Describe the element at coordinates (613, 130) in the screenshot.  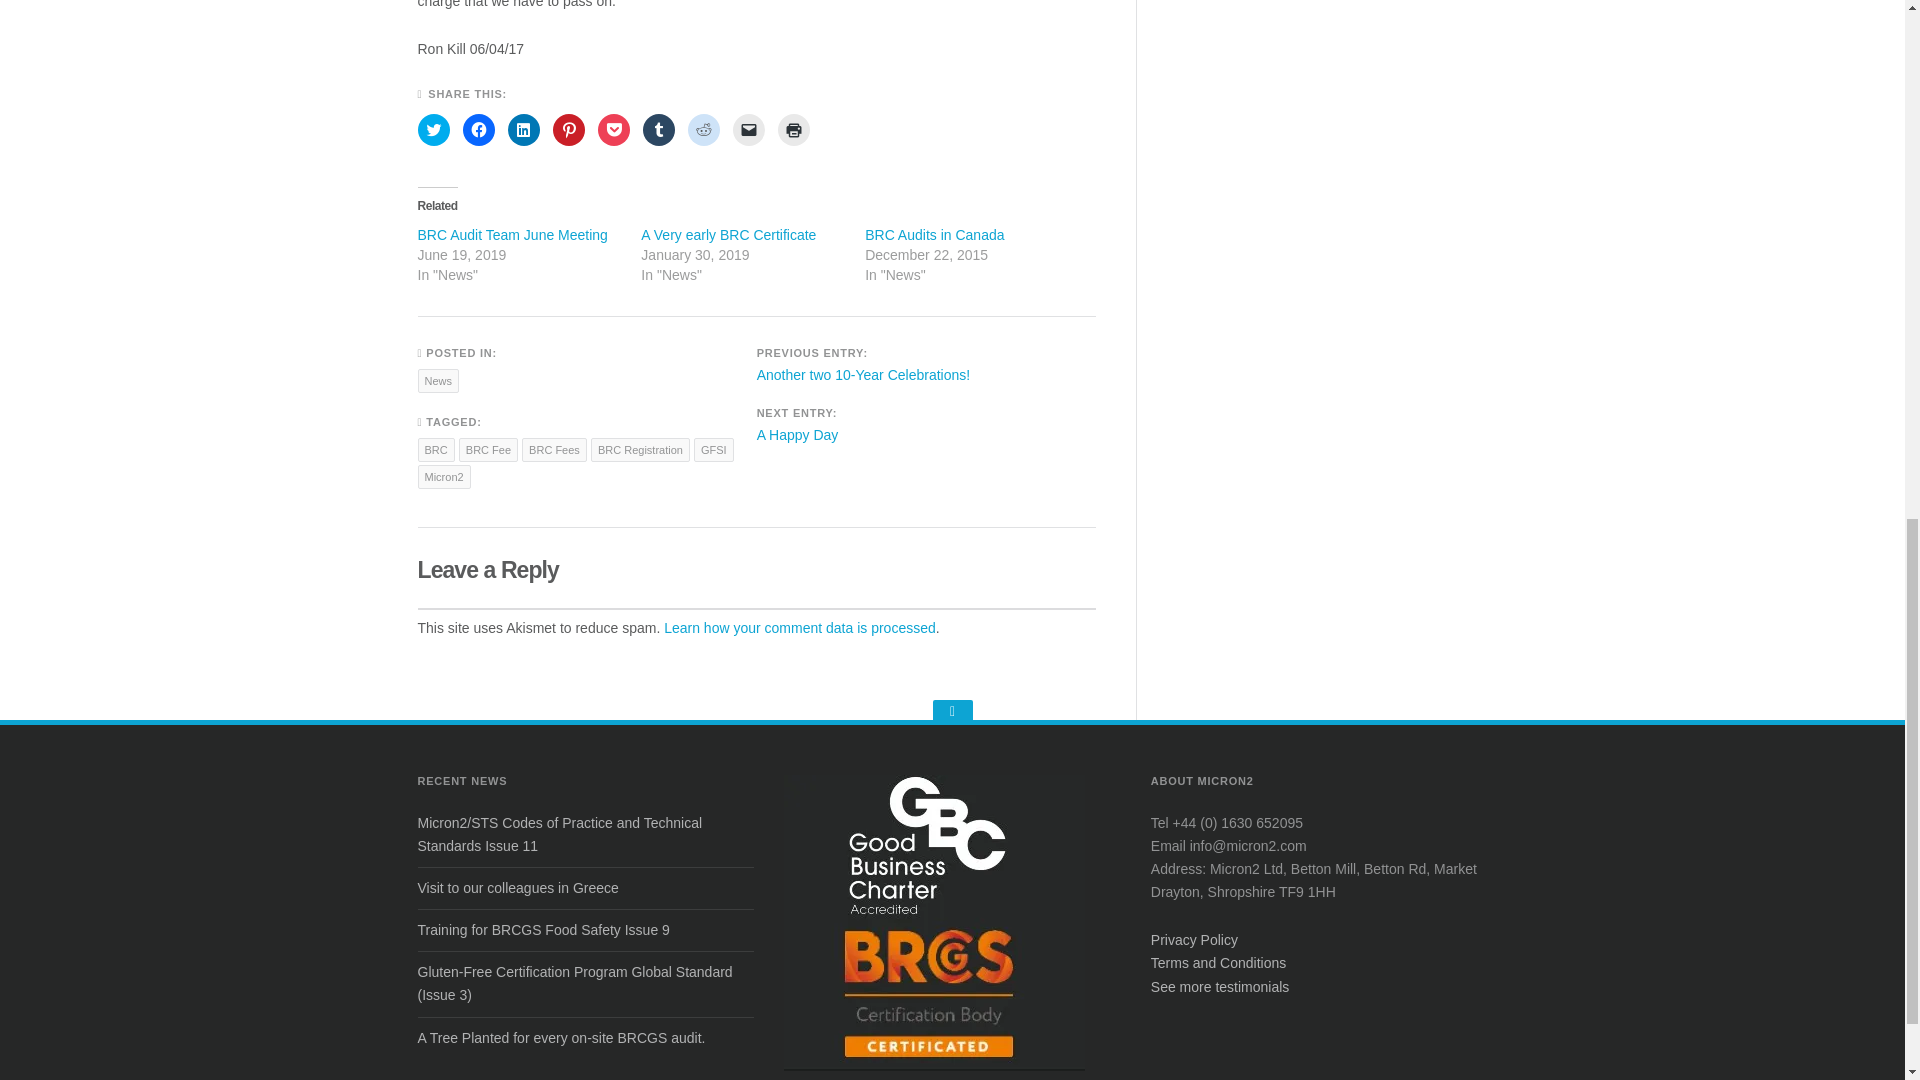
I see `Click to share on Pocket` at that location.